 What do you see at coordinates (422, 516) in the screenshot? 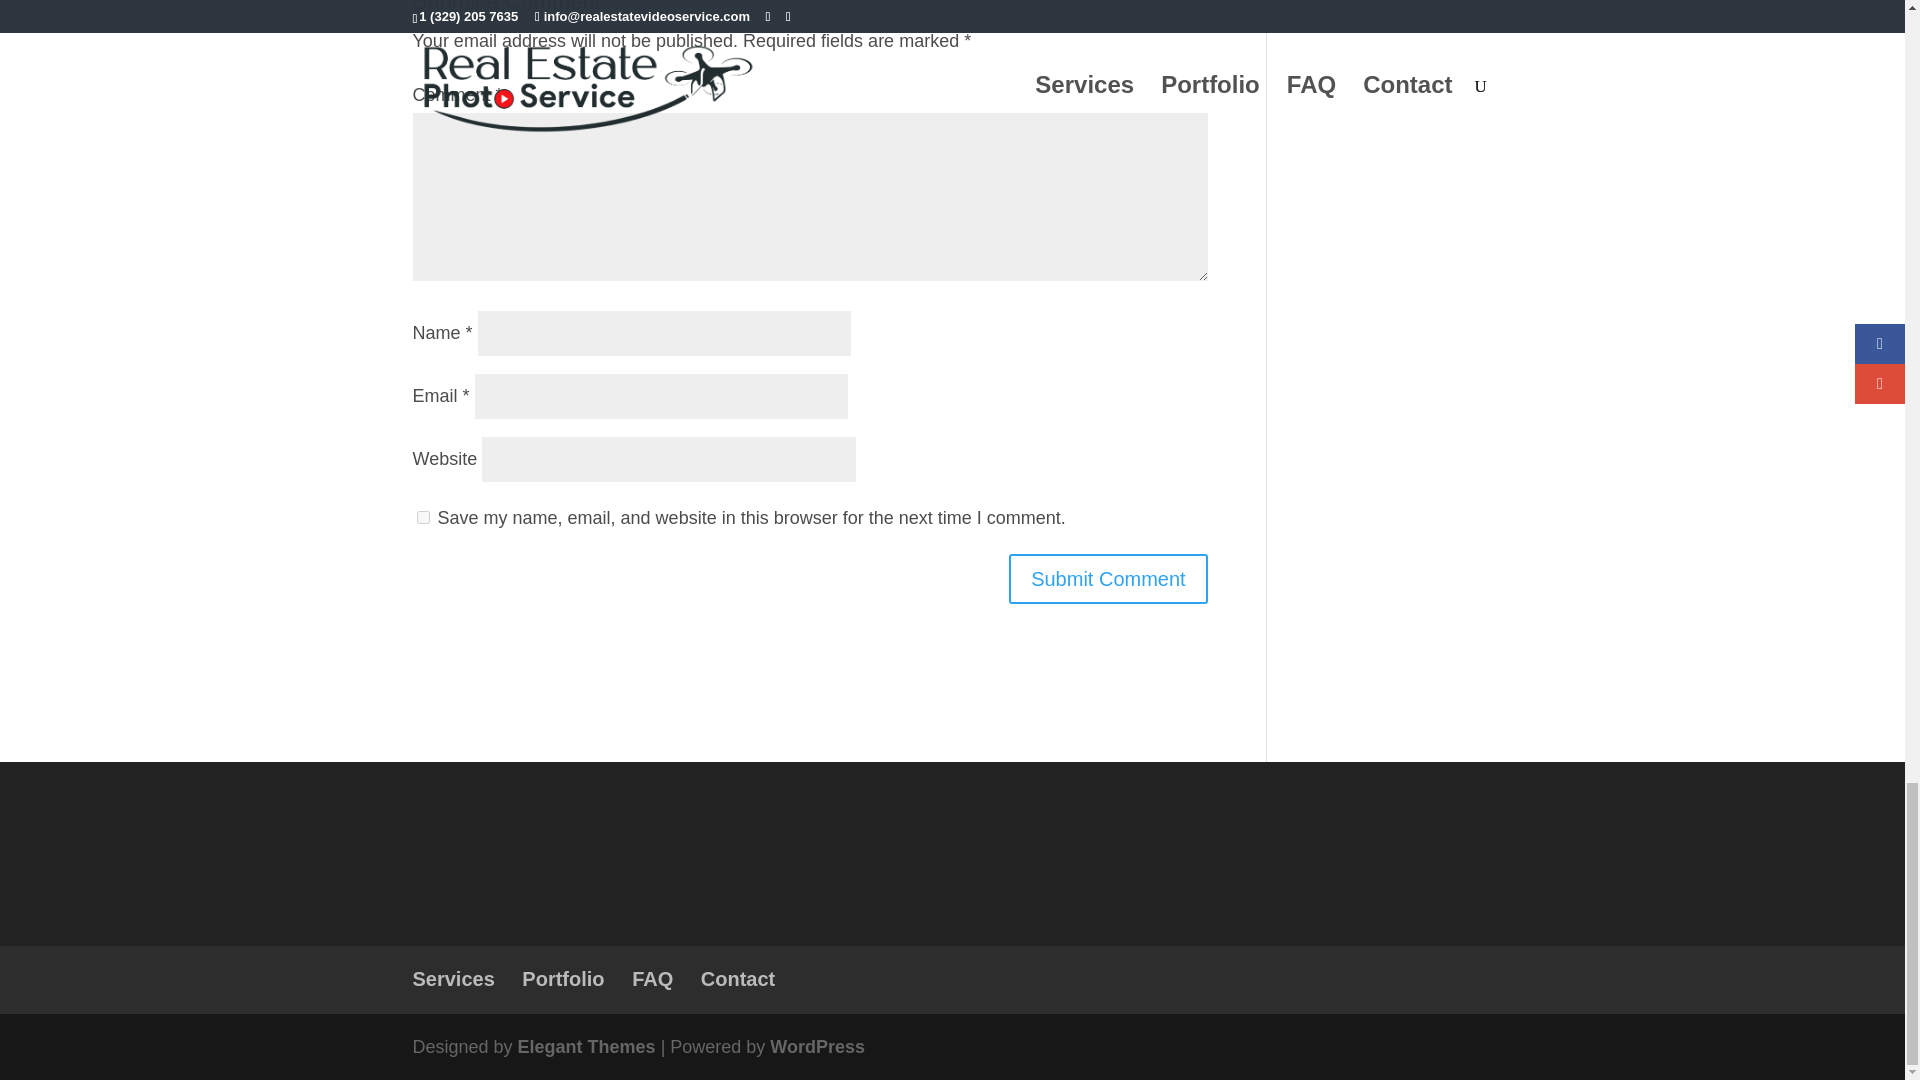
I see `yes` at bounding box center [422, 516].